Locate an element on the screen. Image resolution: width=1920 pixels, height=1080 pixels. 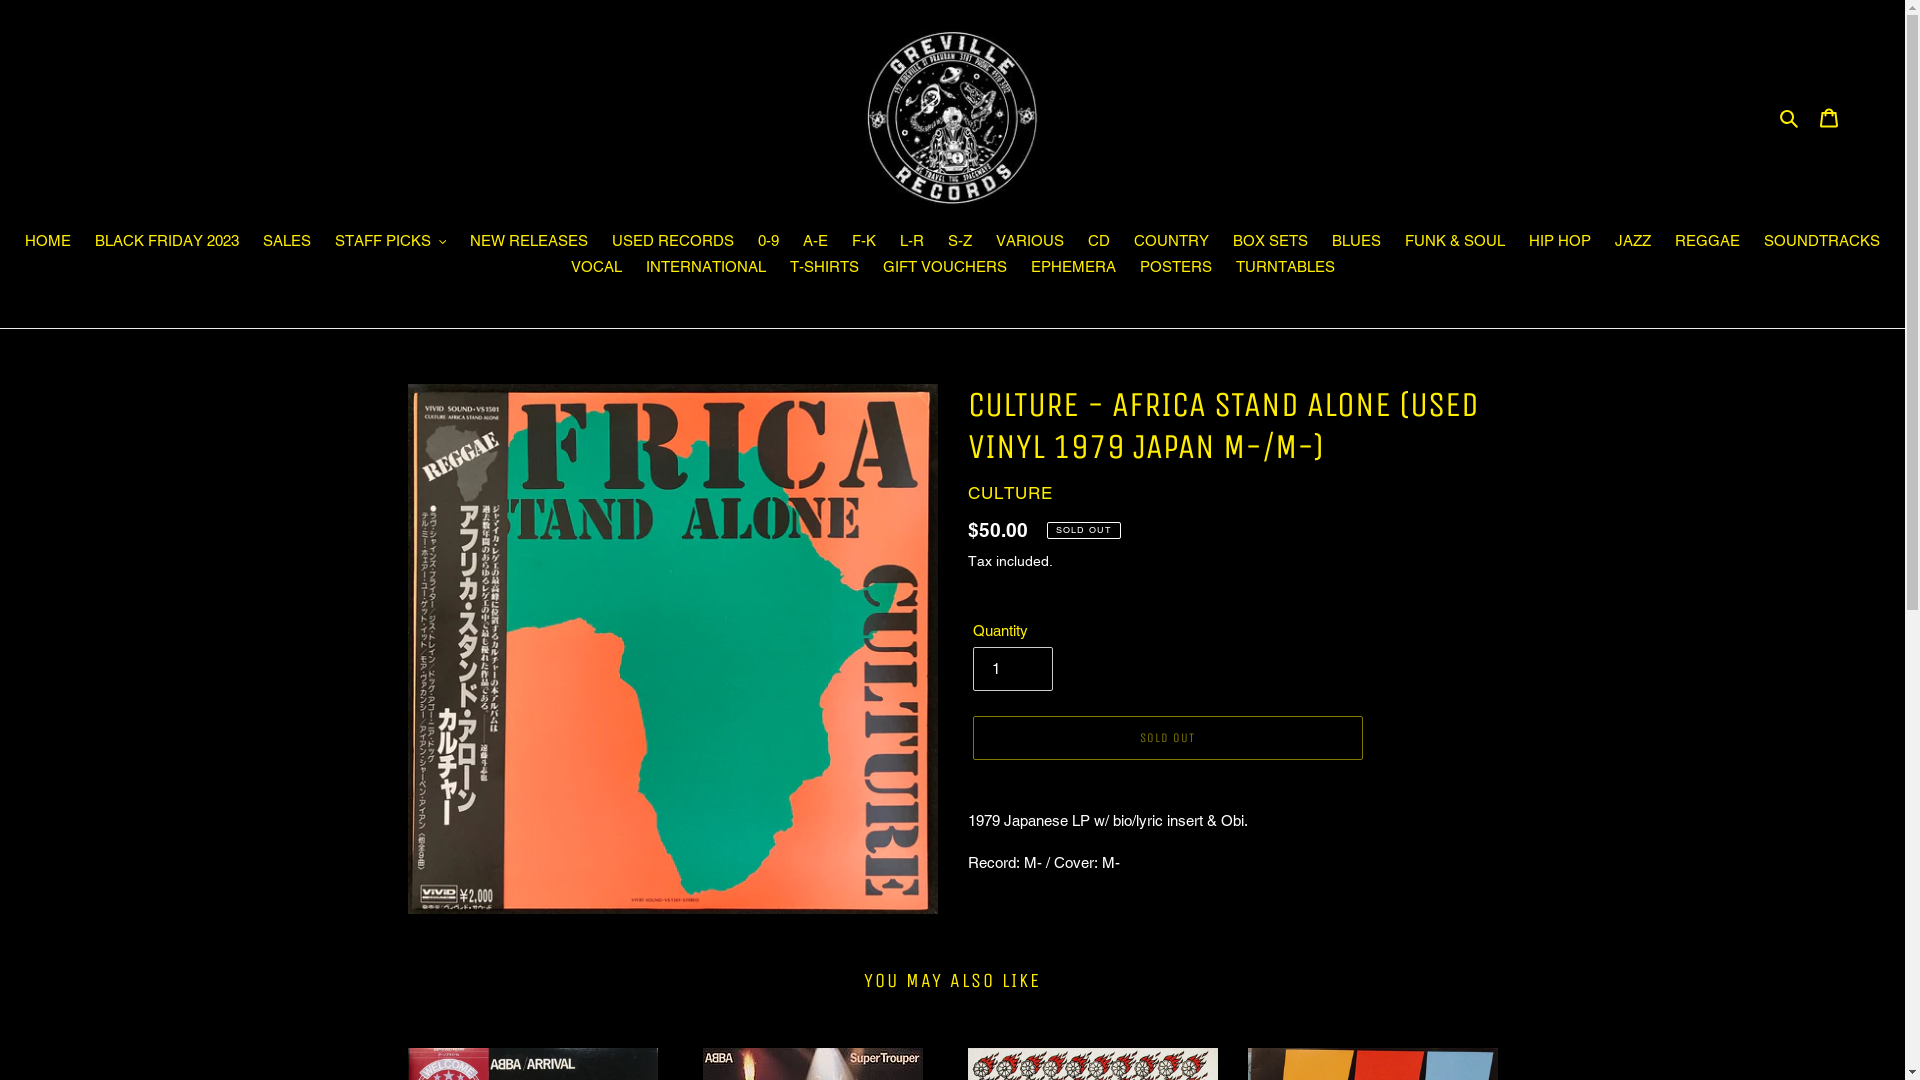
L-R is located at coordinates (912, 243).